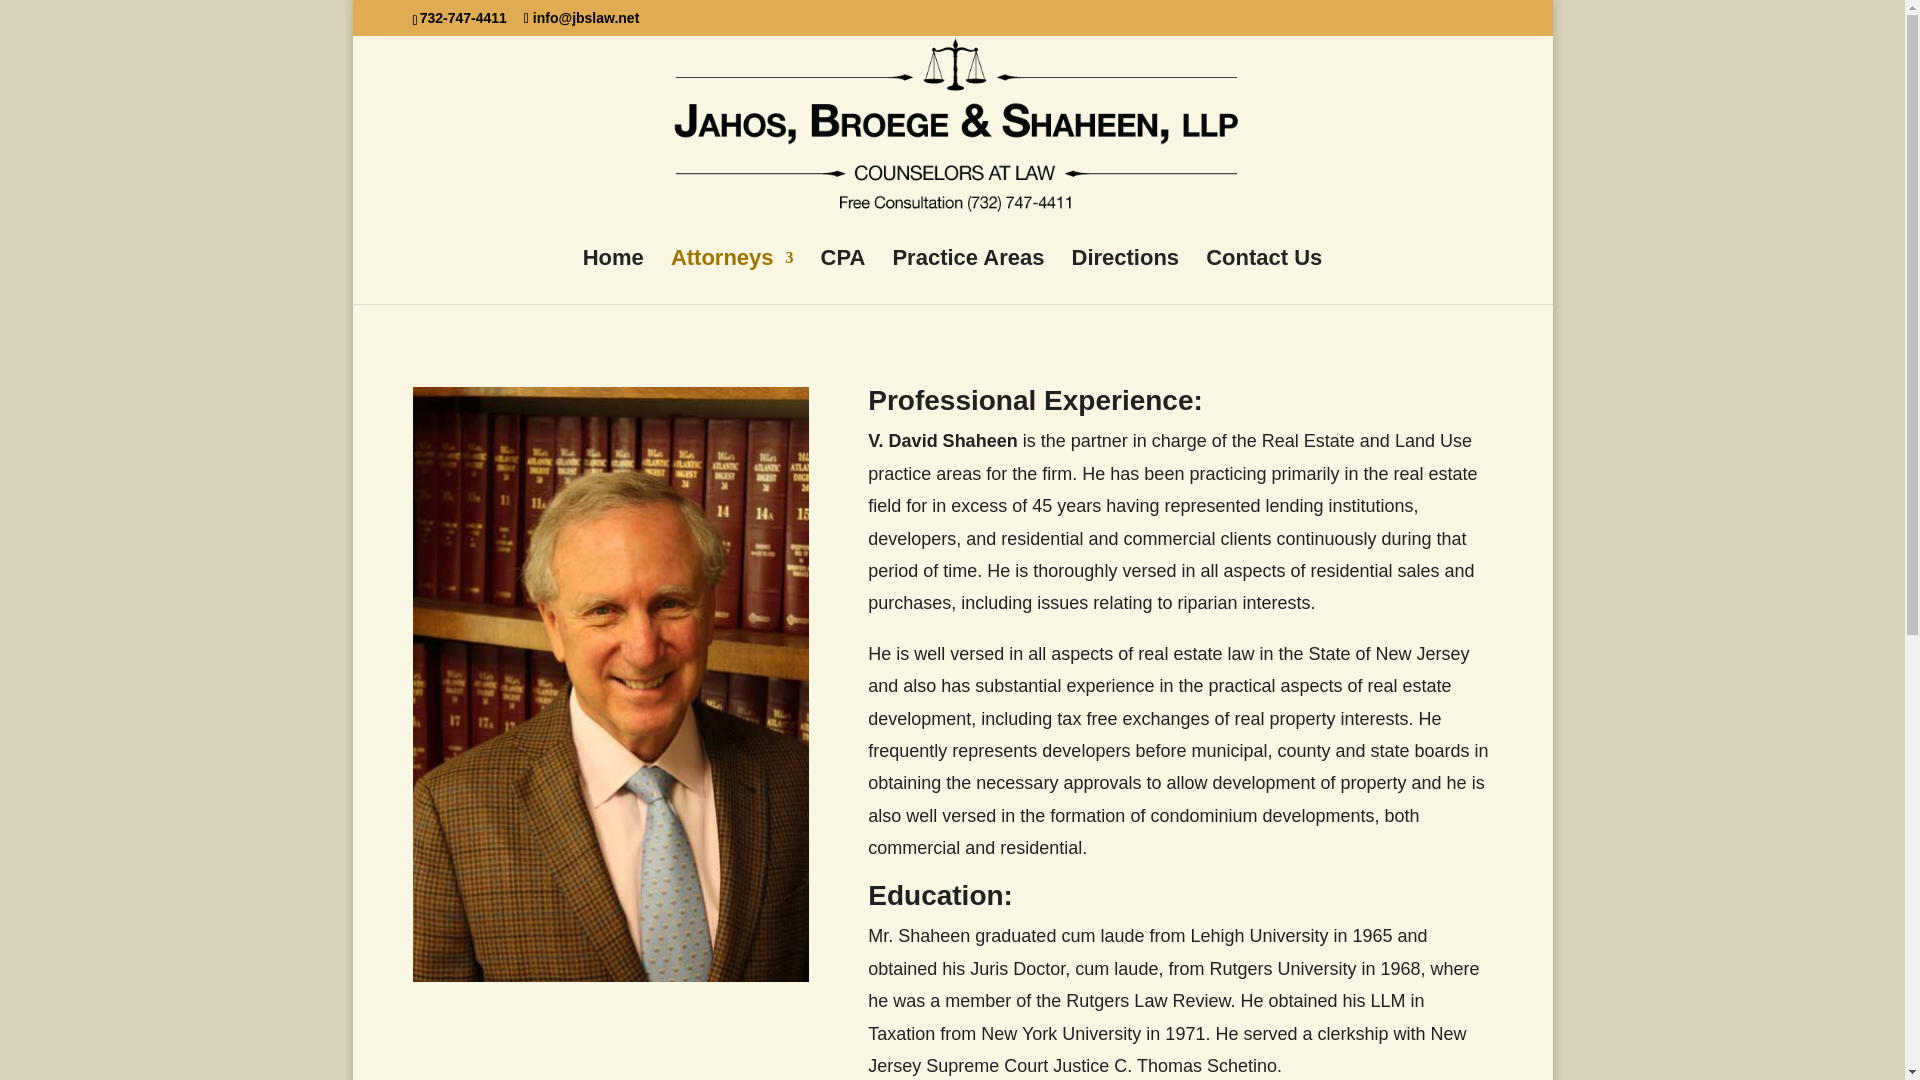 This screenshot has width=1920, height=1080. What do you see at coordinates (968, 276) in the screenshot?
I see `Practice Areas` at bounding box center [968, 276].